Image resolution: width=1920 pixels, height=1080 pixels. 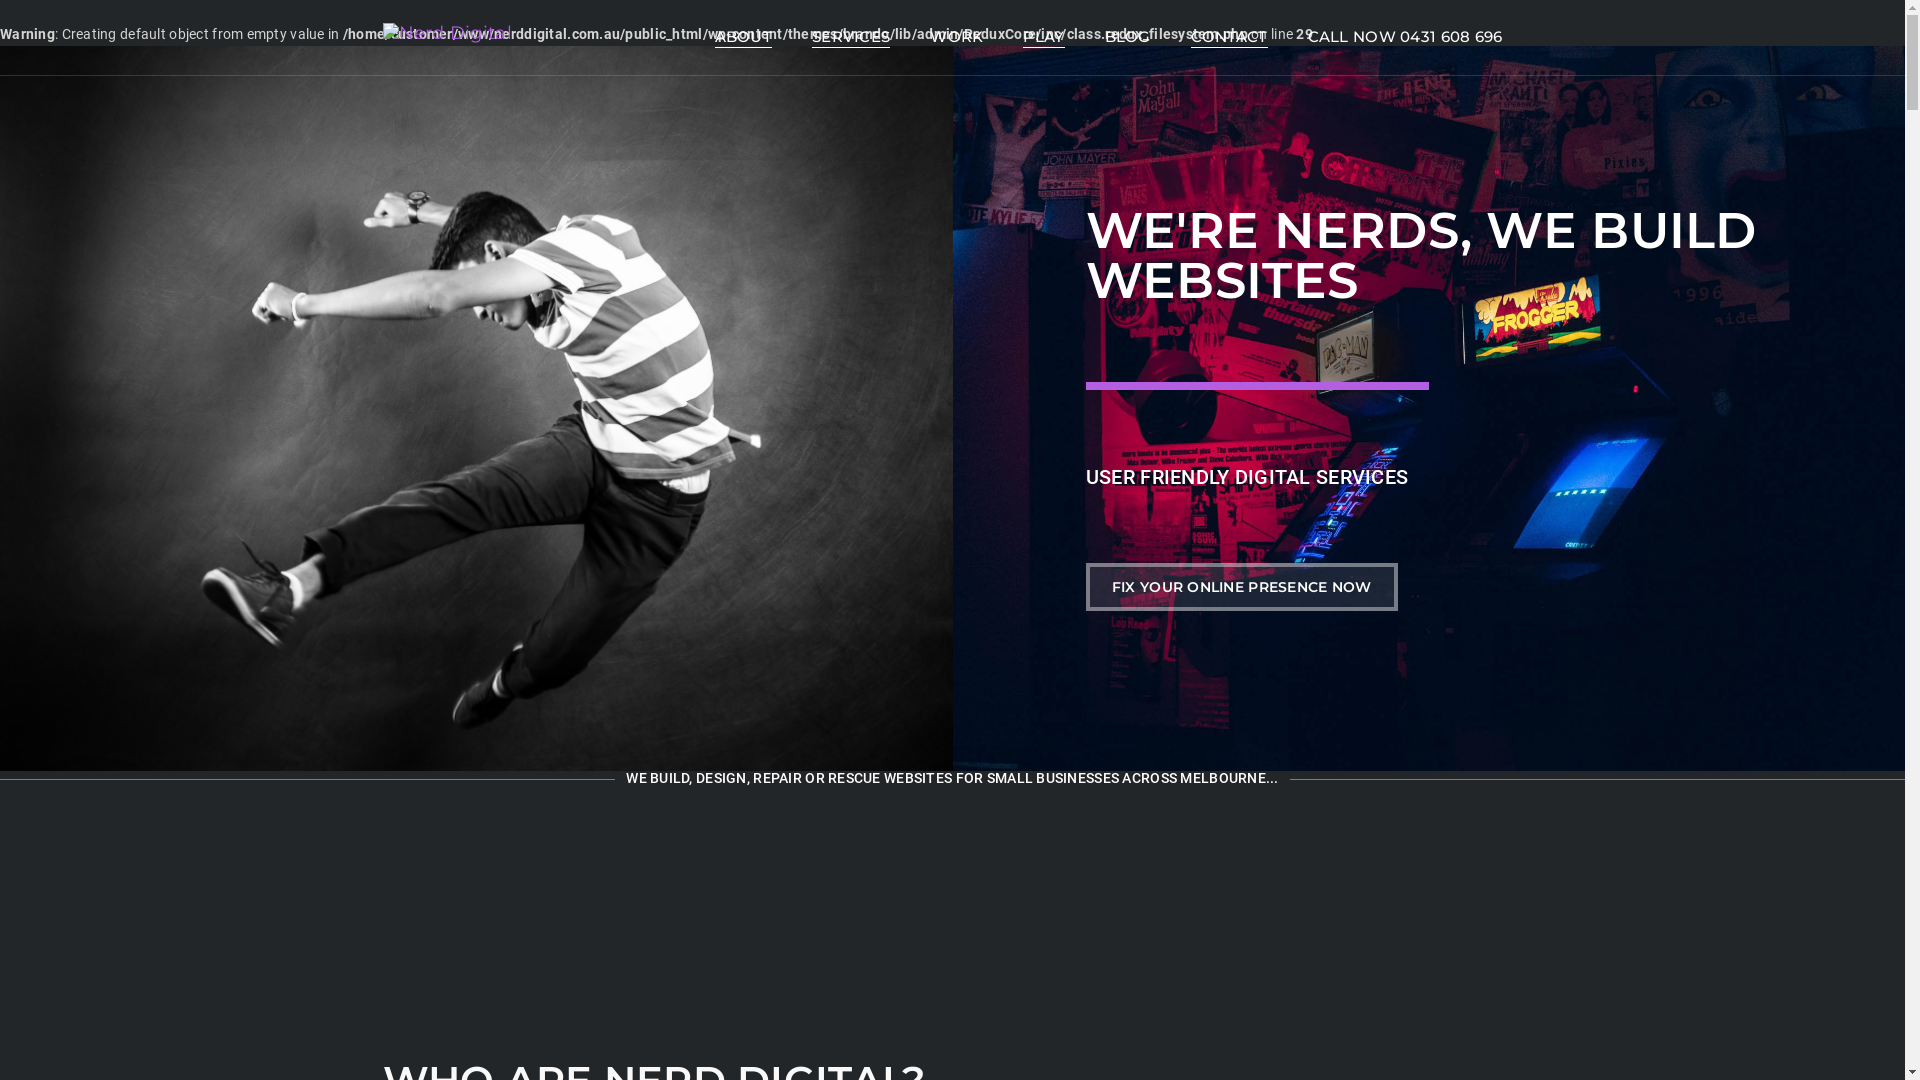 What do you see at coordinates (1230, 38) in the screenshot?
I see `CONTACT` at bounding box center [1230, 38].